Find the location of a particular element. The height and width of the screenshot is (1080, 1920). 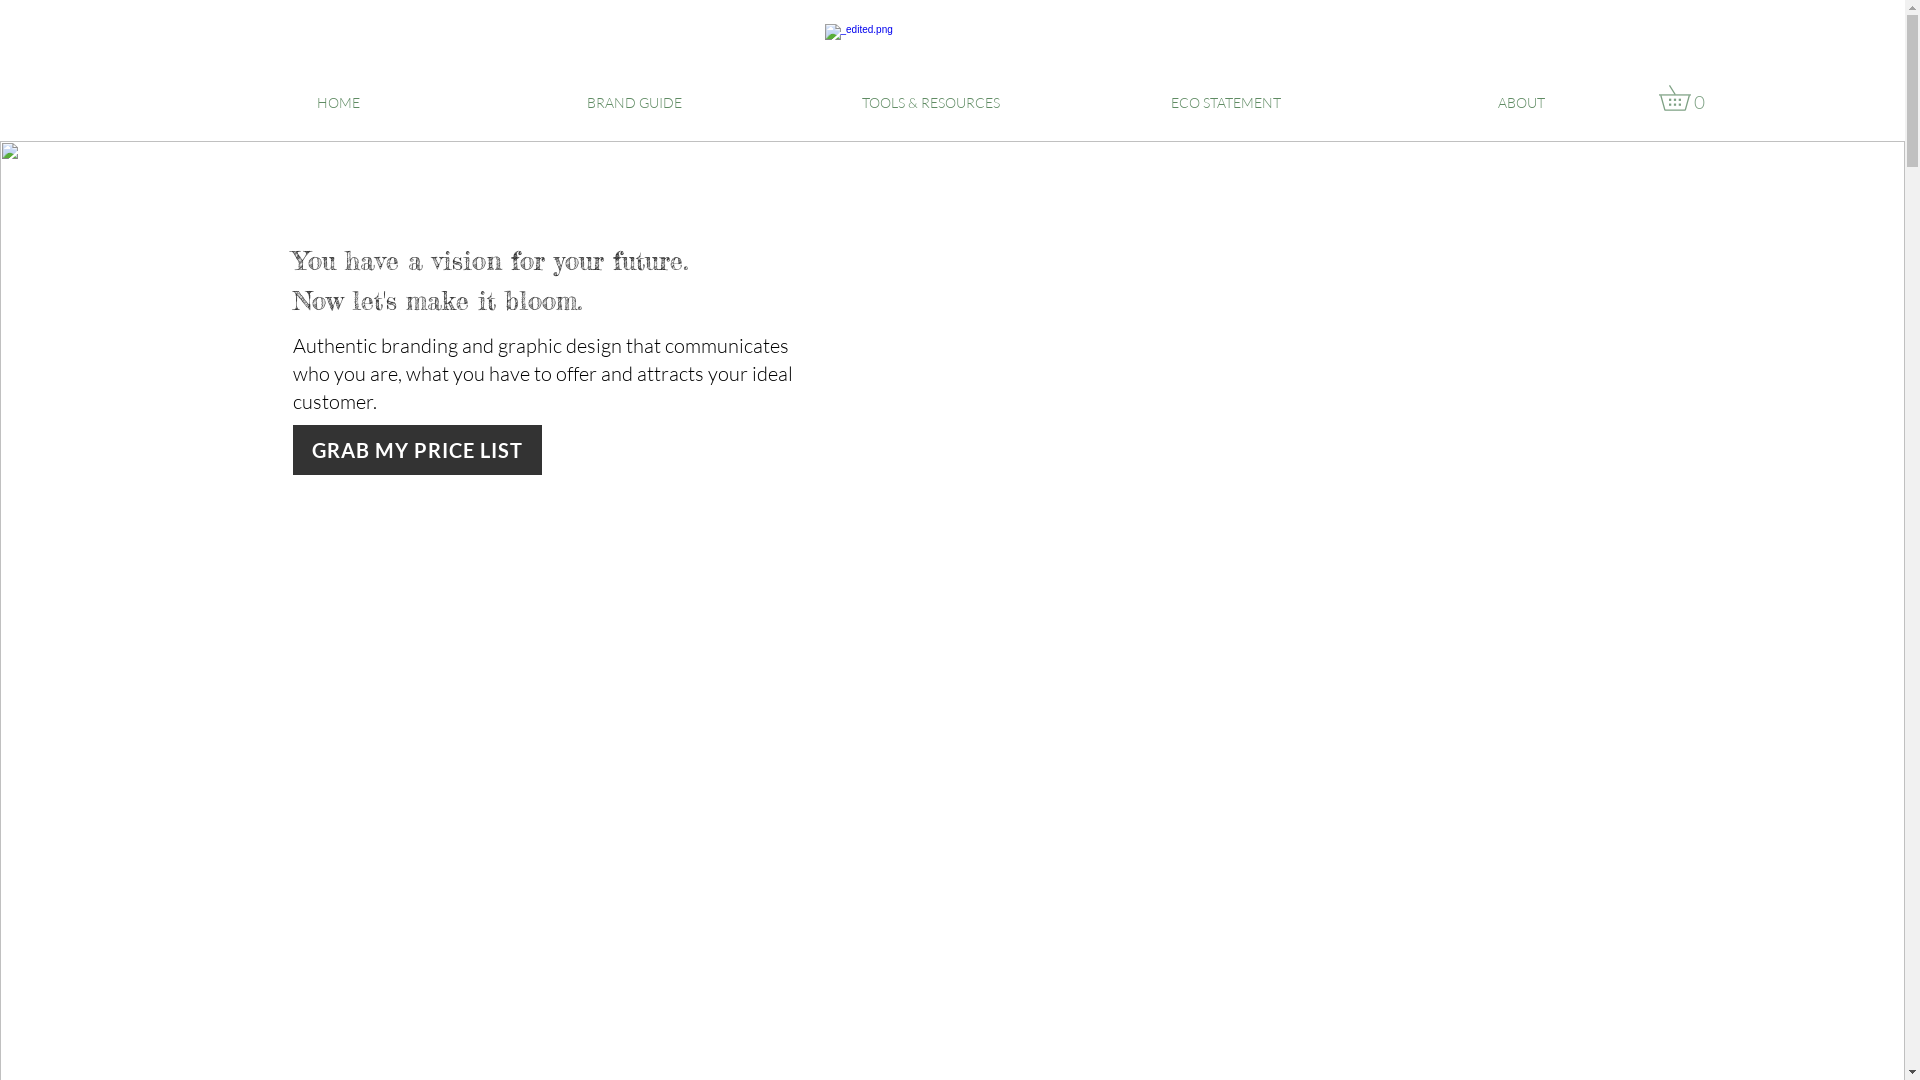

ABOUT is located at coordinates (1522, 103).